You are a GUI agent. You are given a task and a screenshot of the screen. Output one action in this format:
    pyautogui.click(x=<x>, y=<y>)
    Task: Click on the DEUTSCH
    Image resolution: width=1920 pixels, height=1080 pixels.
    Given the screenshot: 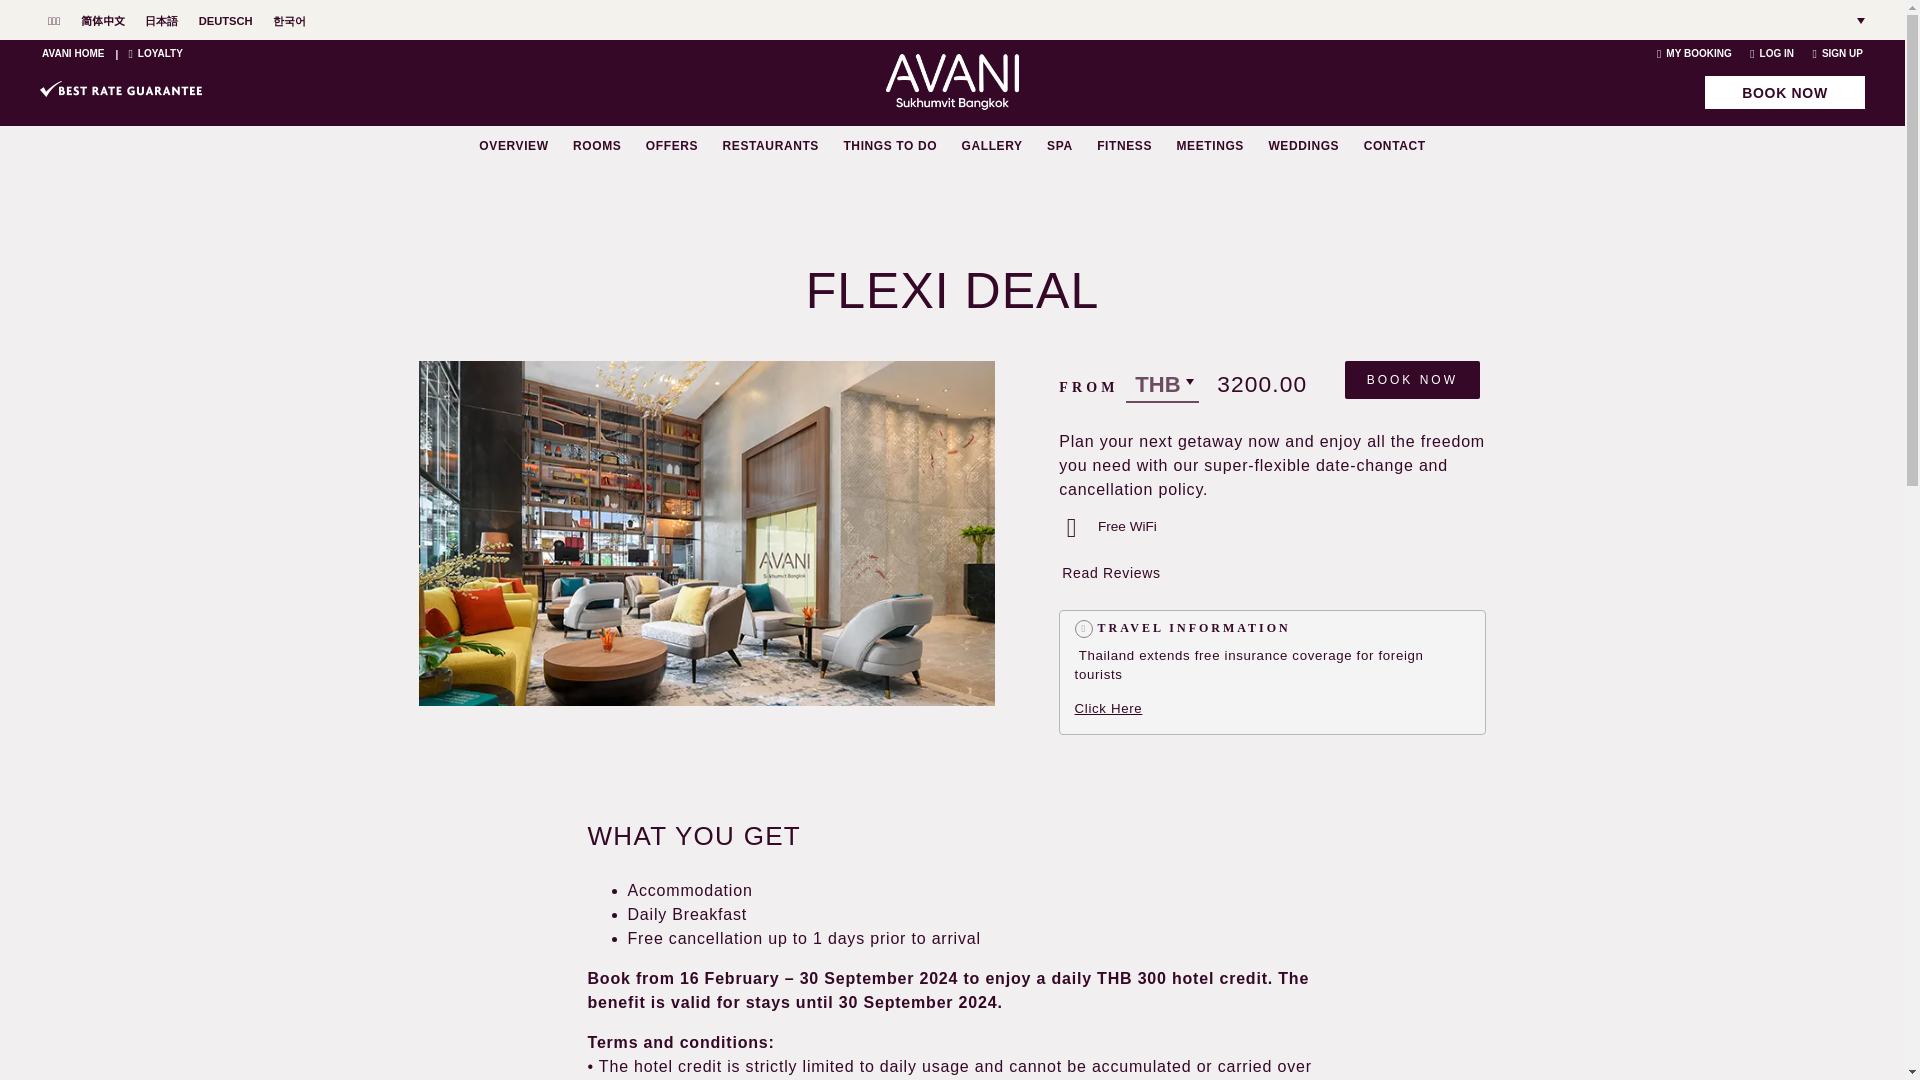 What is the action you would take?
    pyautogui.click(x=225, y=21)
    